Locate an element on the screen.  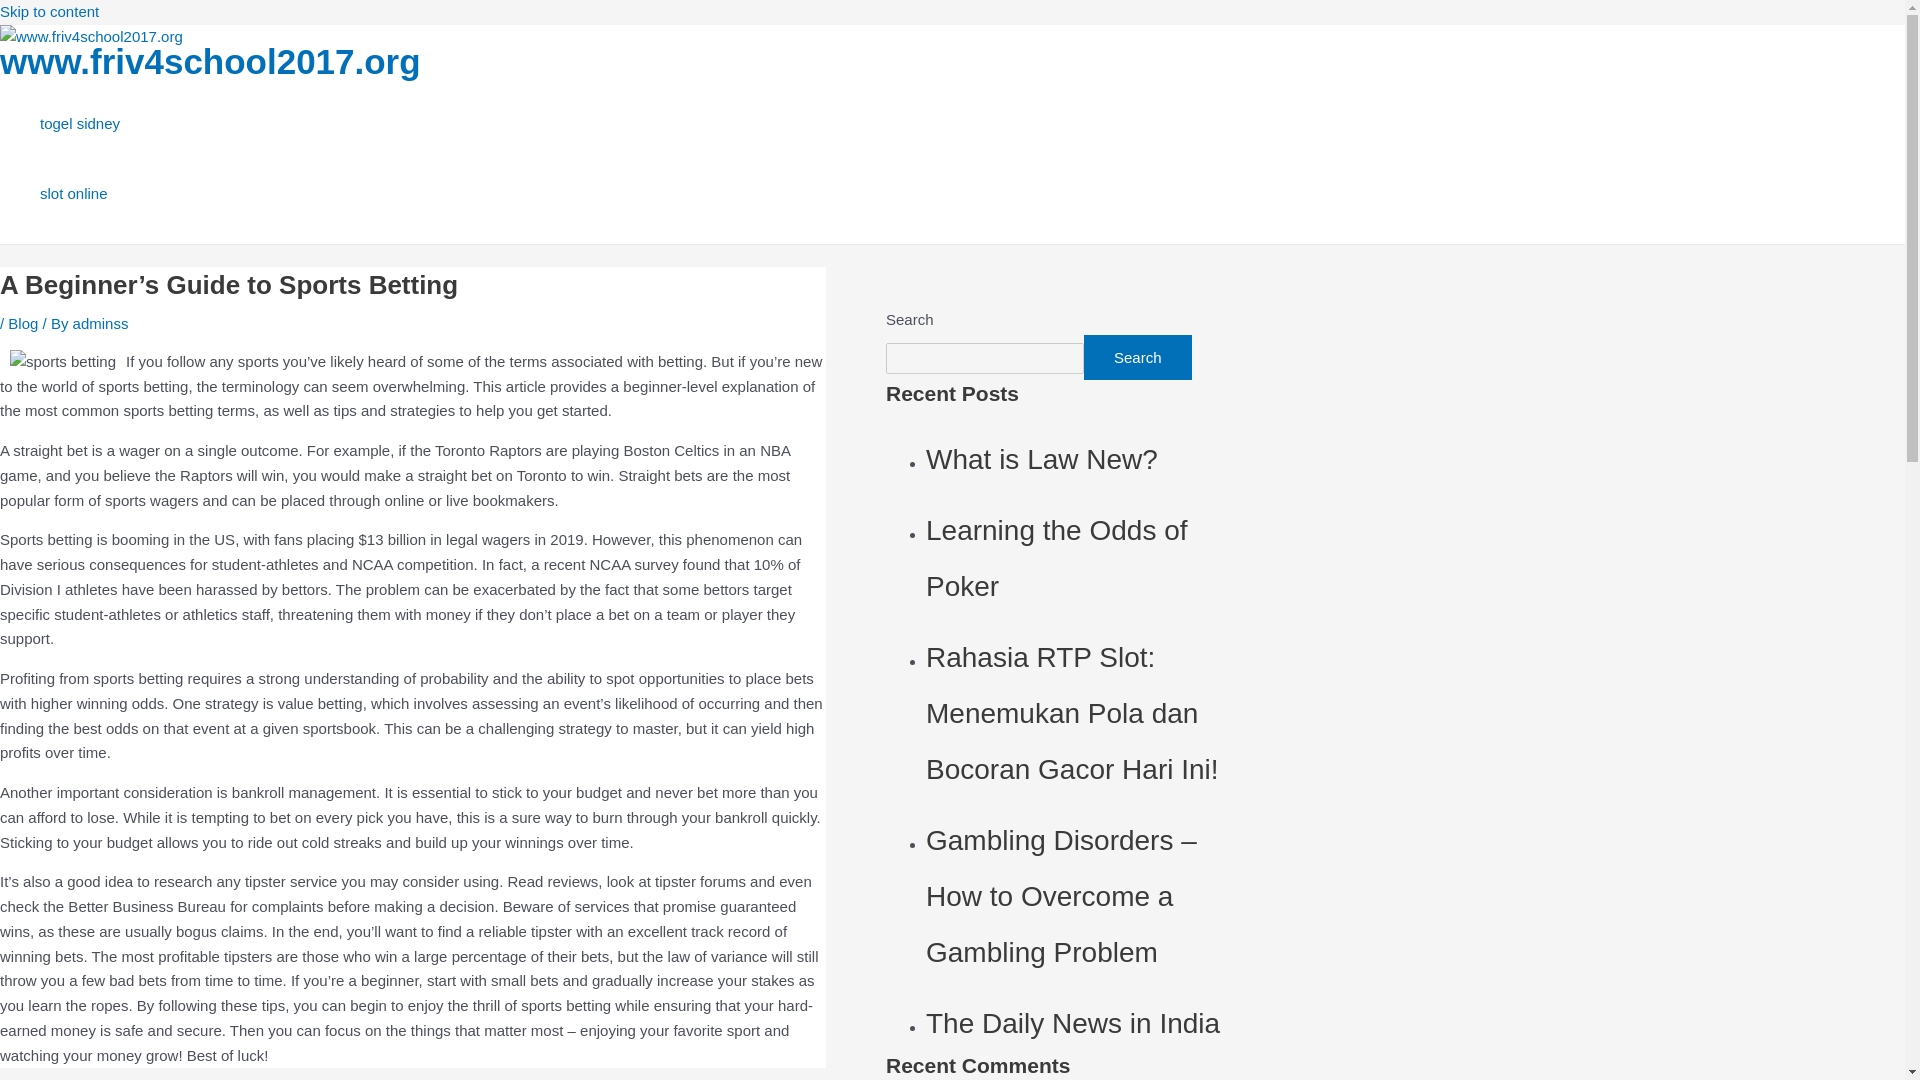
What is Law New? is located at coordinates (1041, 459).